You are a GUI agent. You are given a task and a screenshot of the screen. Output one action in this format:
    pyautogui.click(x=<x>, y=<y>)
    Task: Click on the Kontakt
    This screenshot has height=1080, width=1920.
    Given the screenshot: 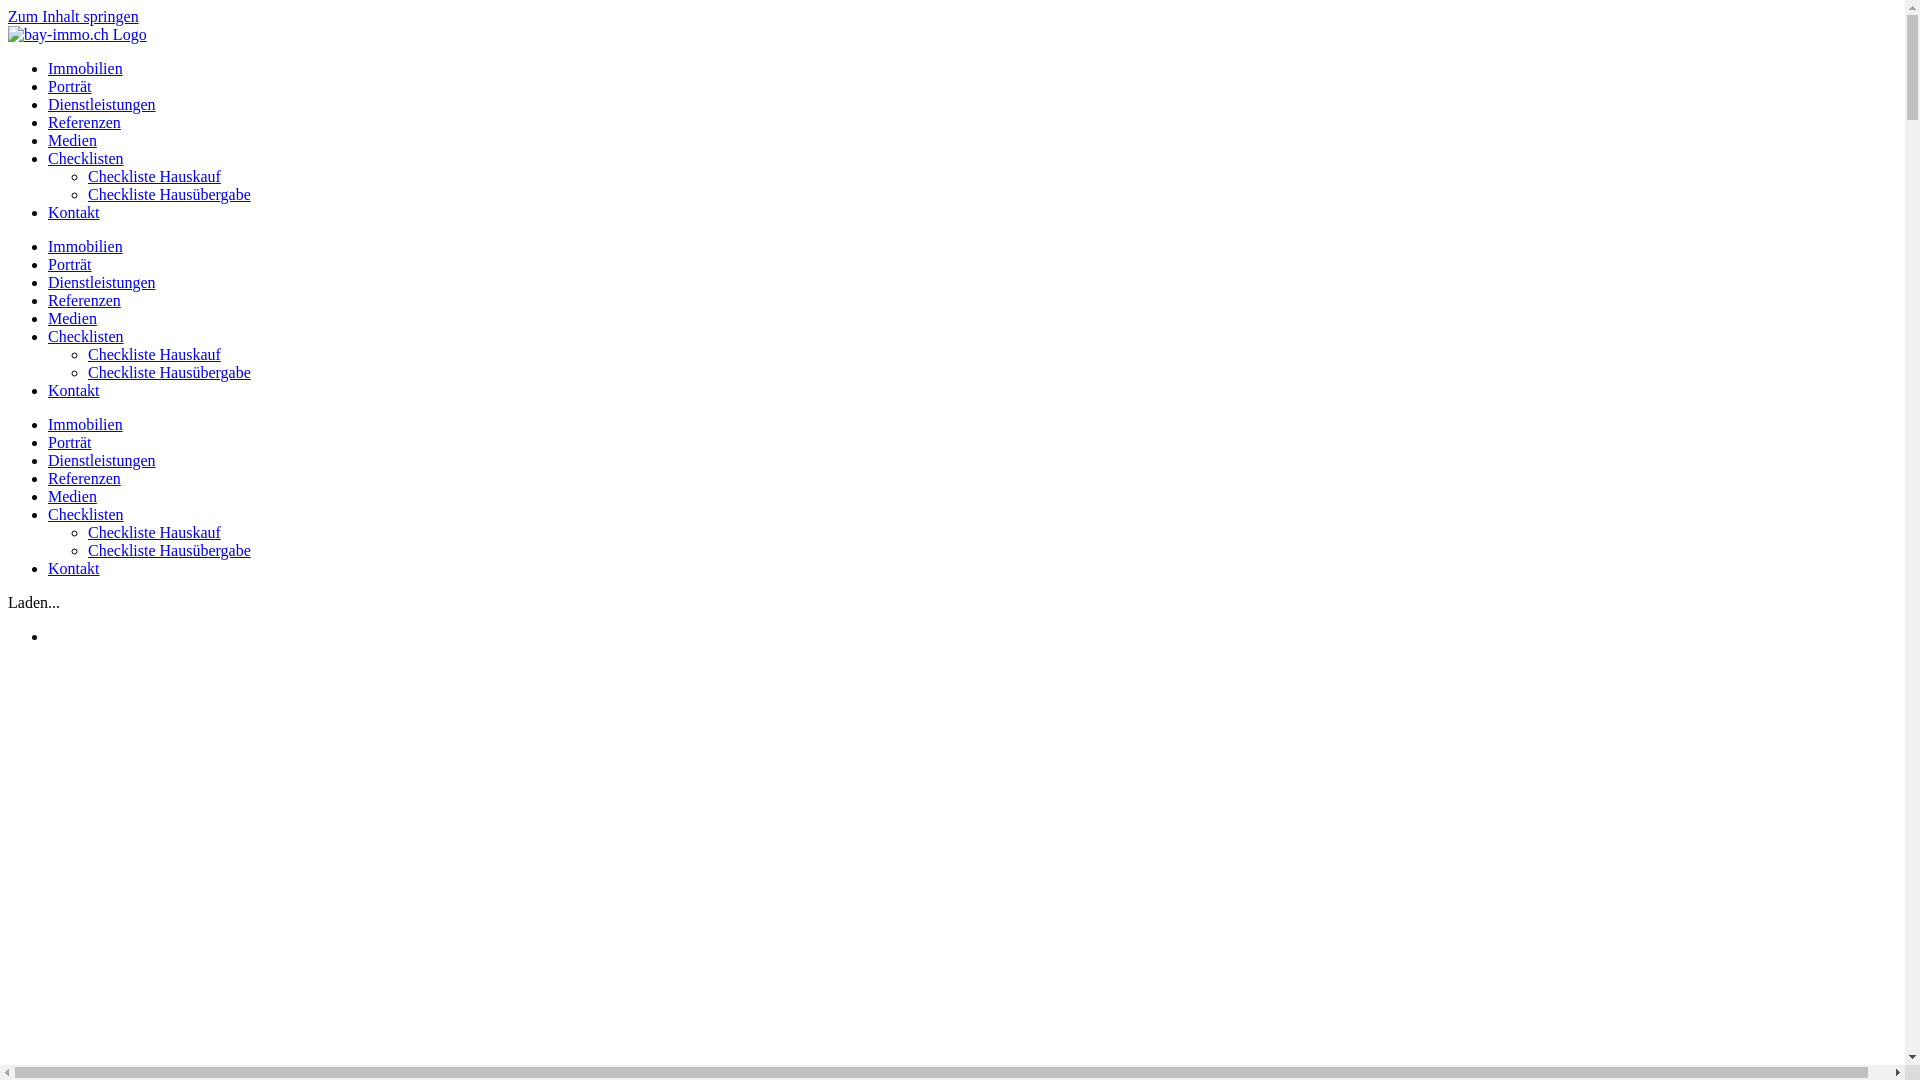 What is the action you would take?
    pyautogui.click(x=74, y=390)
    